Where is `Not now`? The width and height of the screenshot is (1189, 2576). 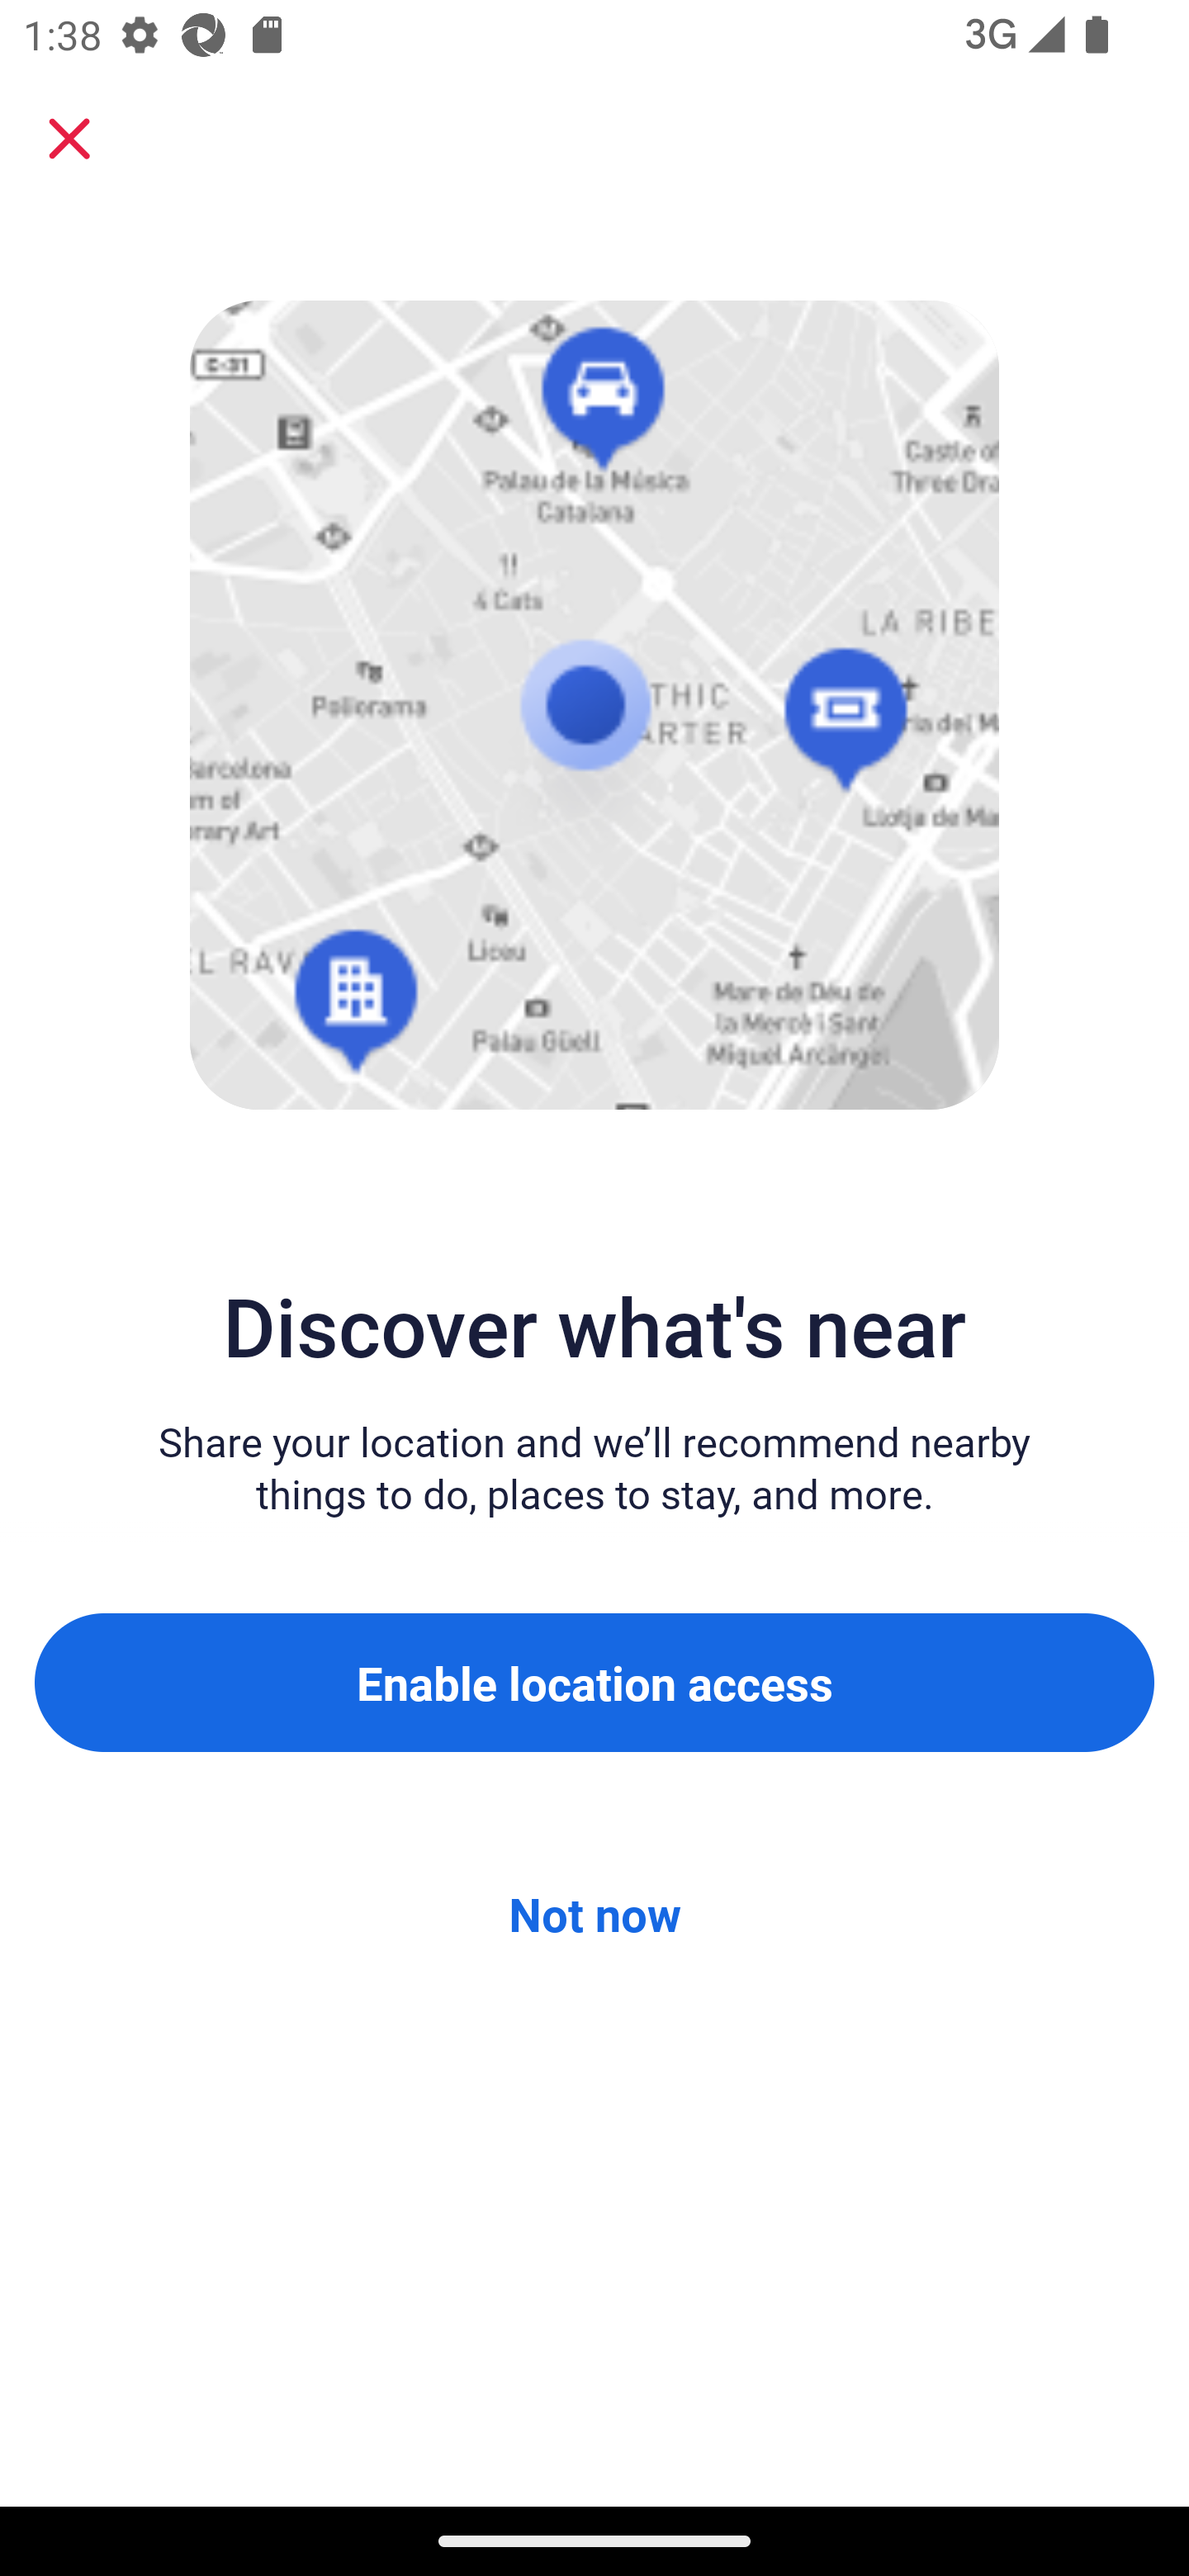 Not now is located at coordinates (594, 1914).